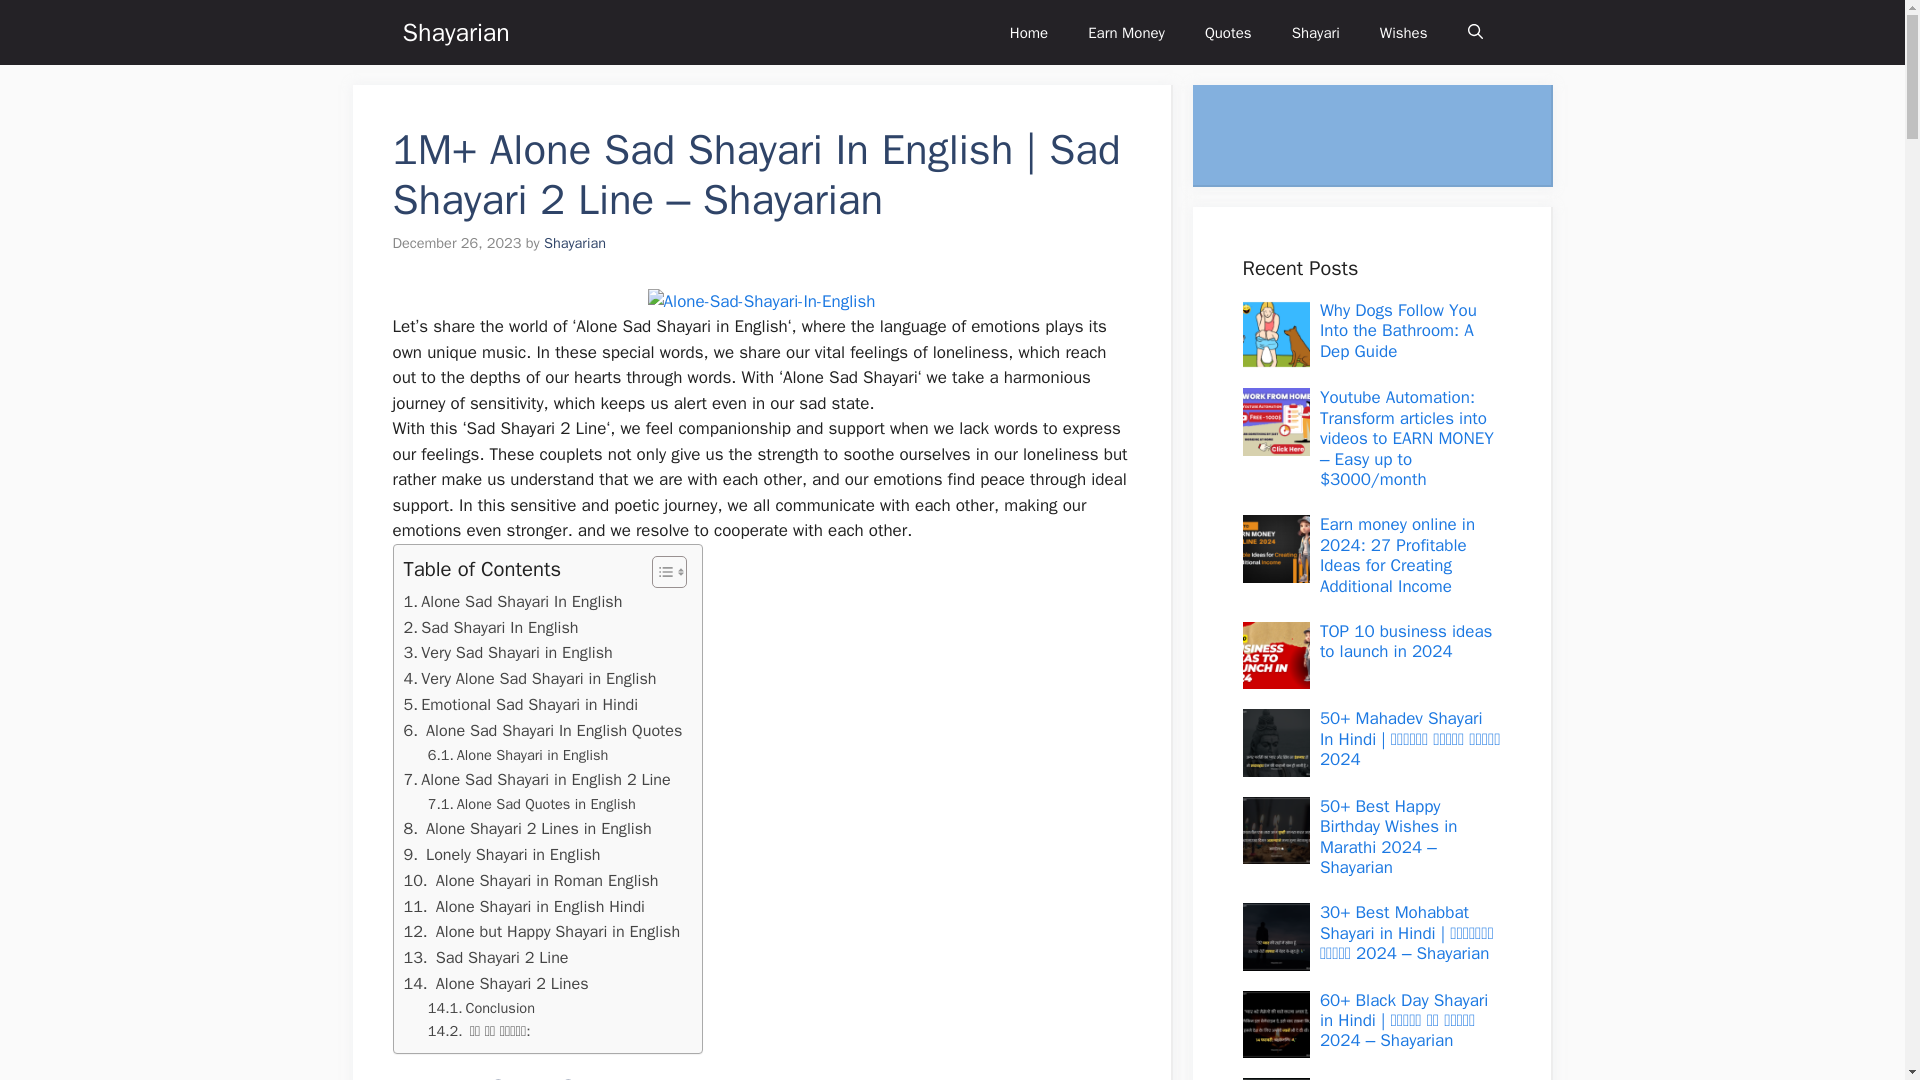  I want to click on Very Sad Shayari in English, so click(508, 653).